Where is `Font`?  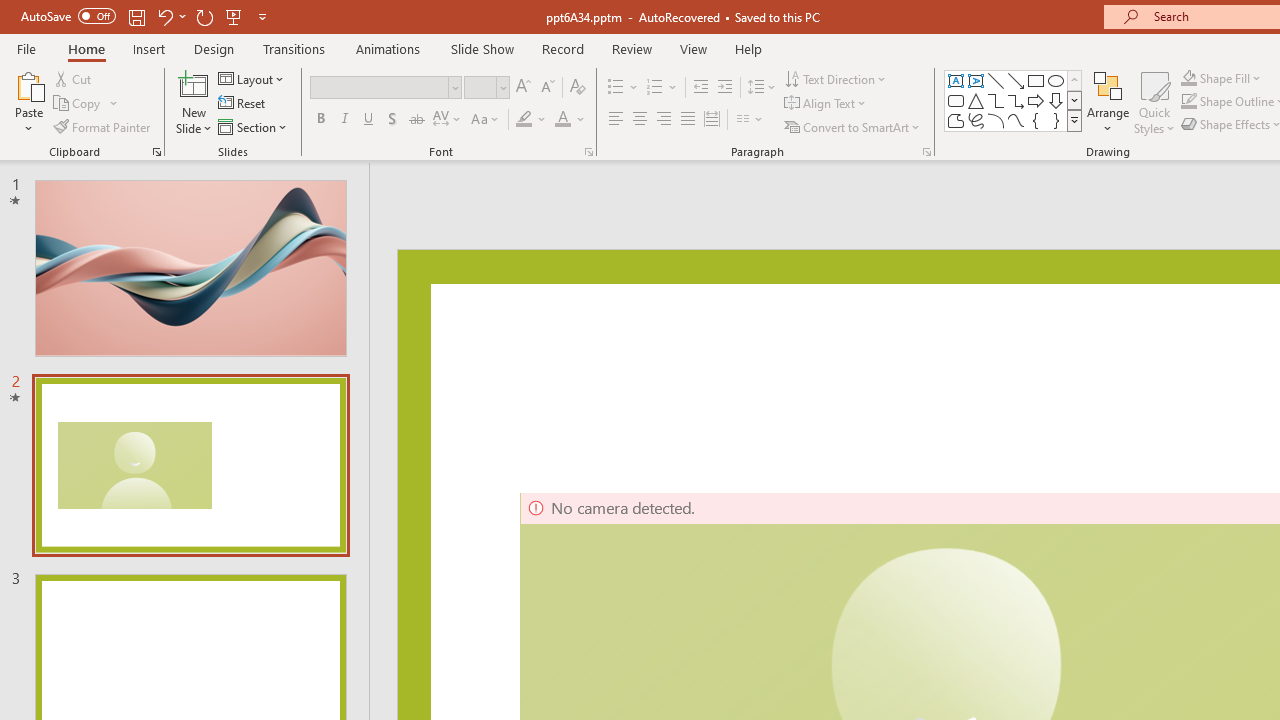 Font is located at coordinates (386, 88).